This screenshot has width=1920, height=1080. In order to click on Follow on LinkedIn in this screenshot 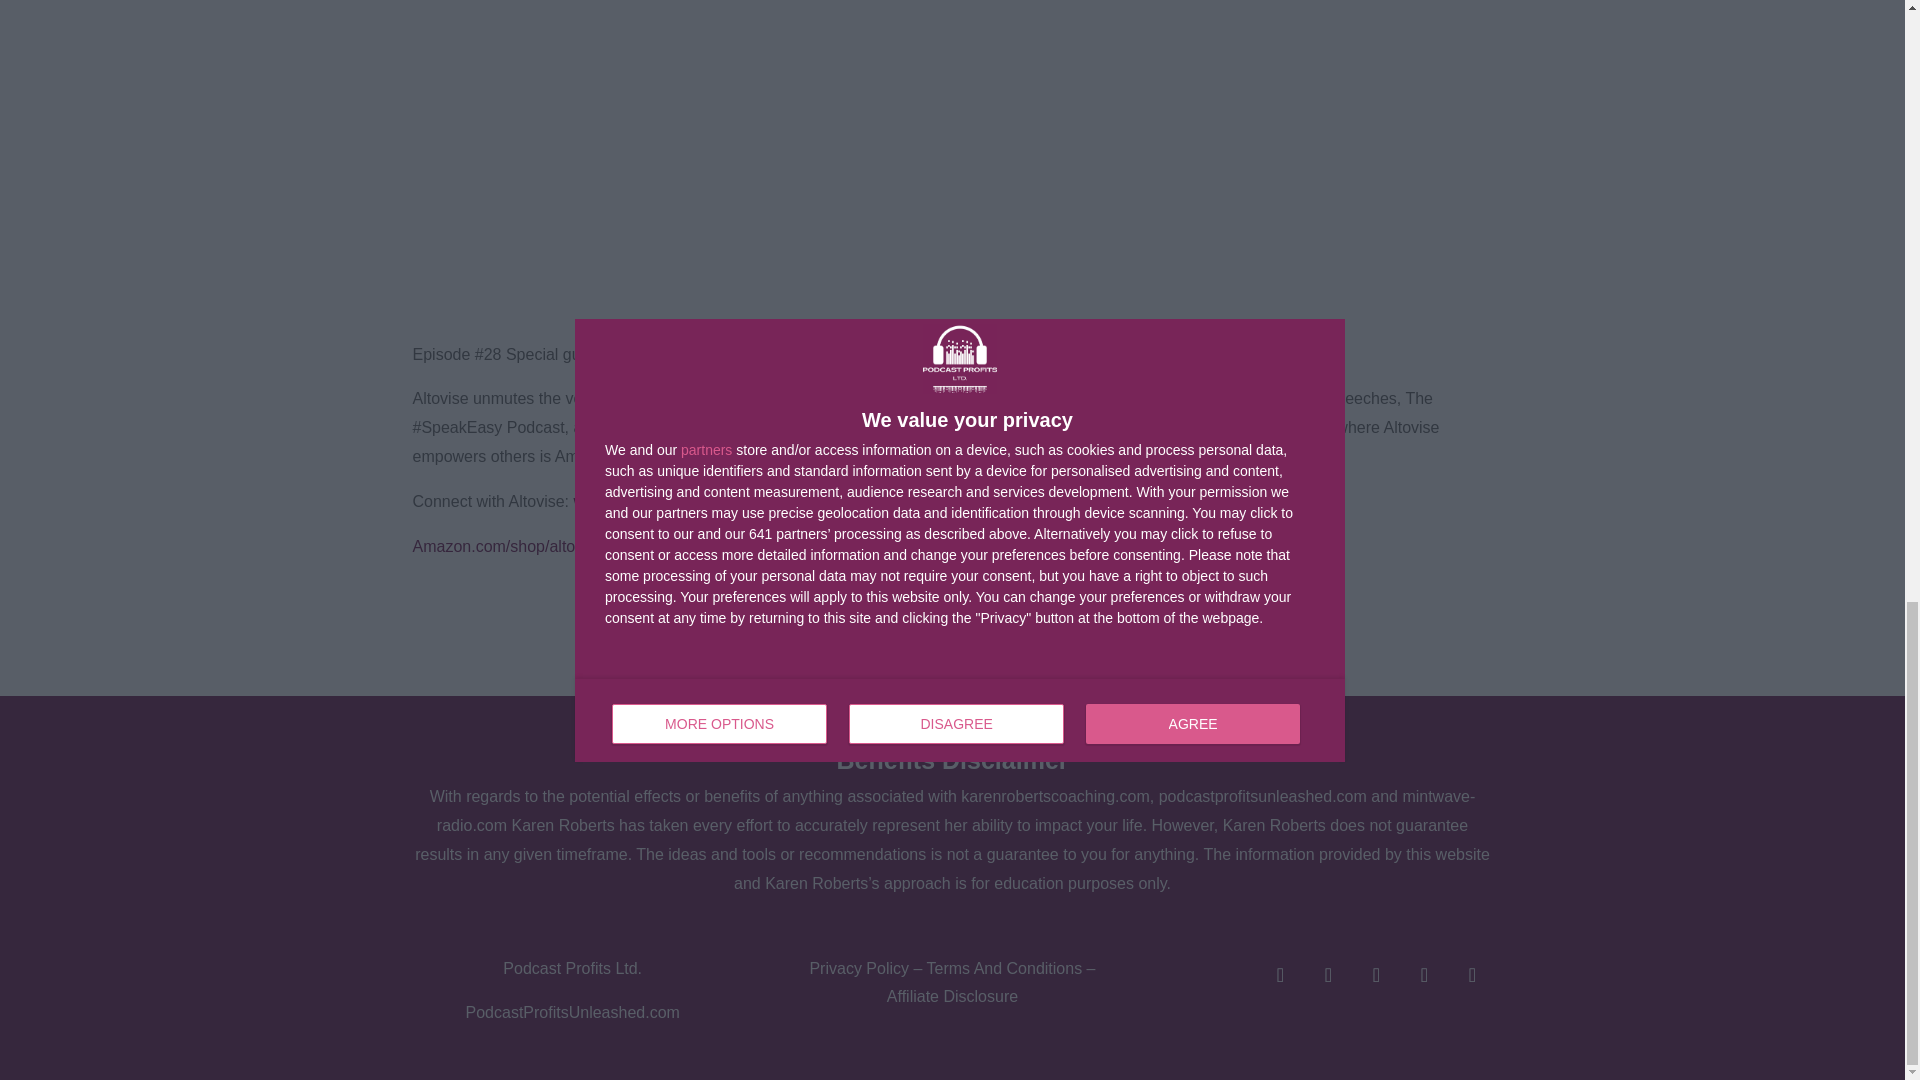, I will do `click(1279, 974)`.